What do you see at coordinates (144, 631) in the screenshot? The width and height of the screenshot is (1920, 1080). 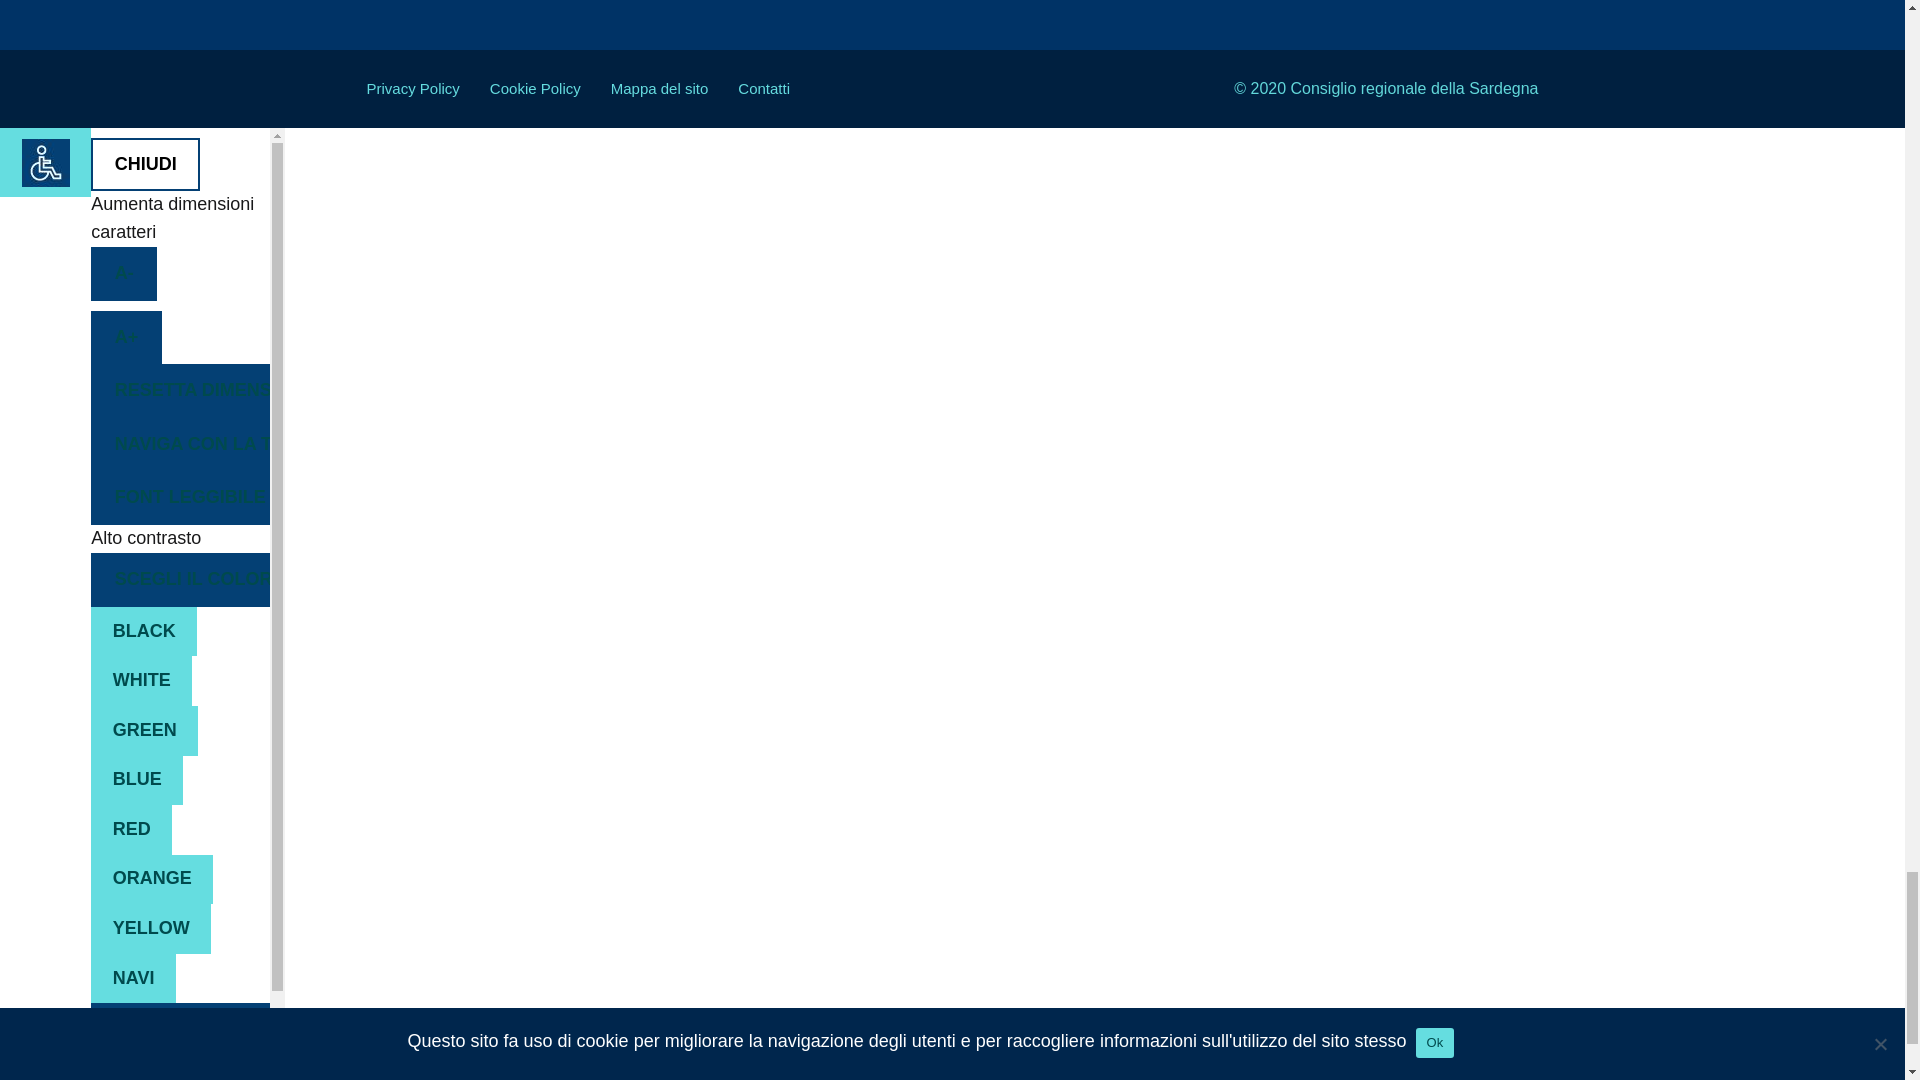 I see `black` at bounding box center [144, 631].